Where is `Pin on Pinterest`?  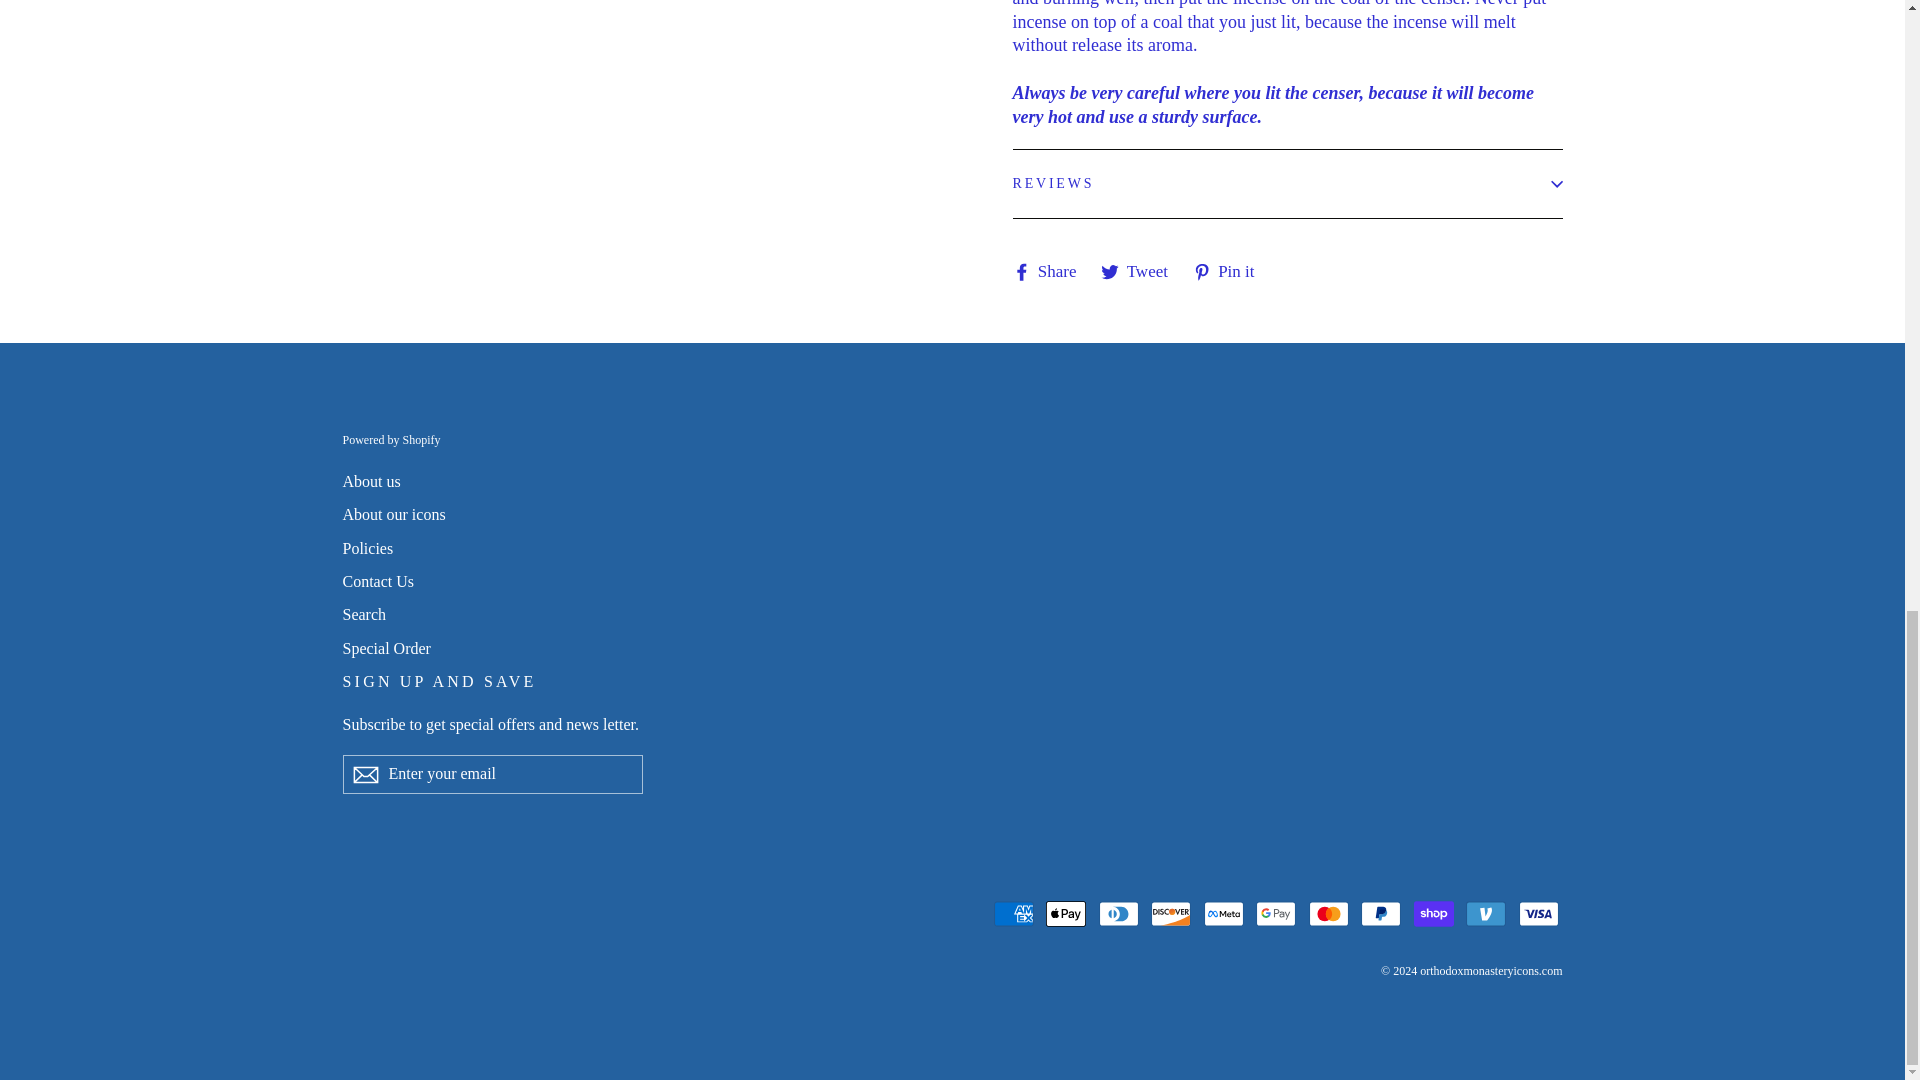
Pin on Pinterest is located at coordinates (1230, 270).